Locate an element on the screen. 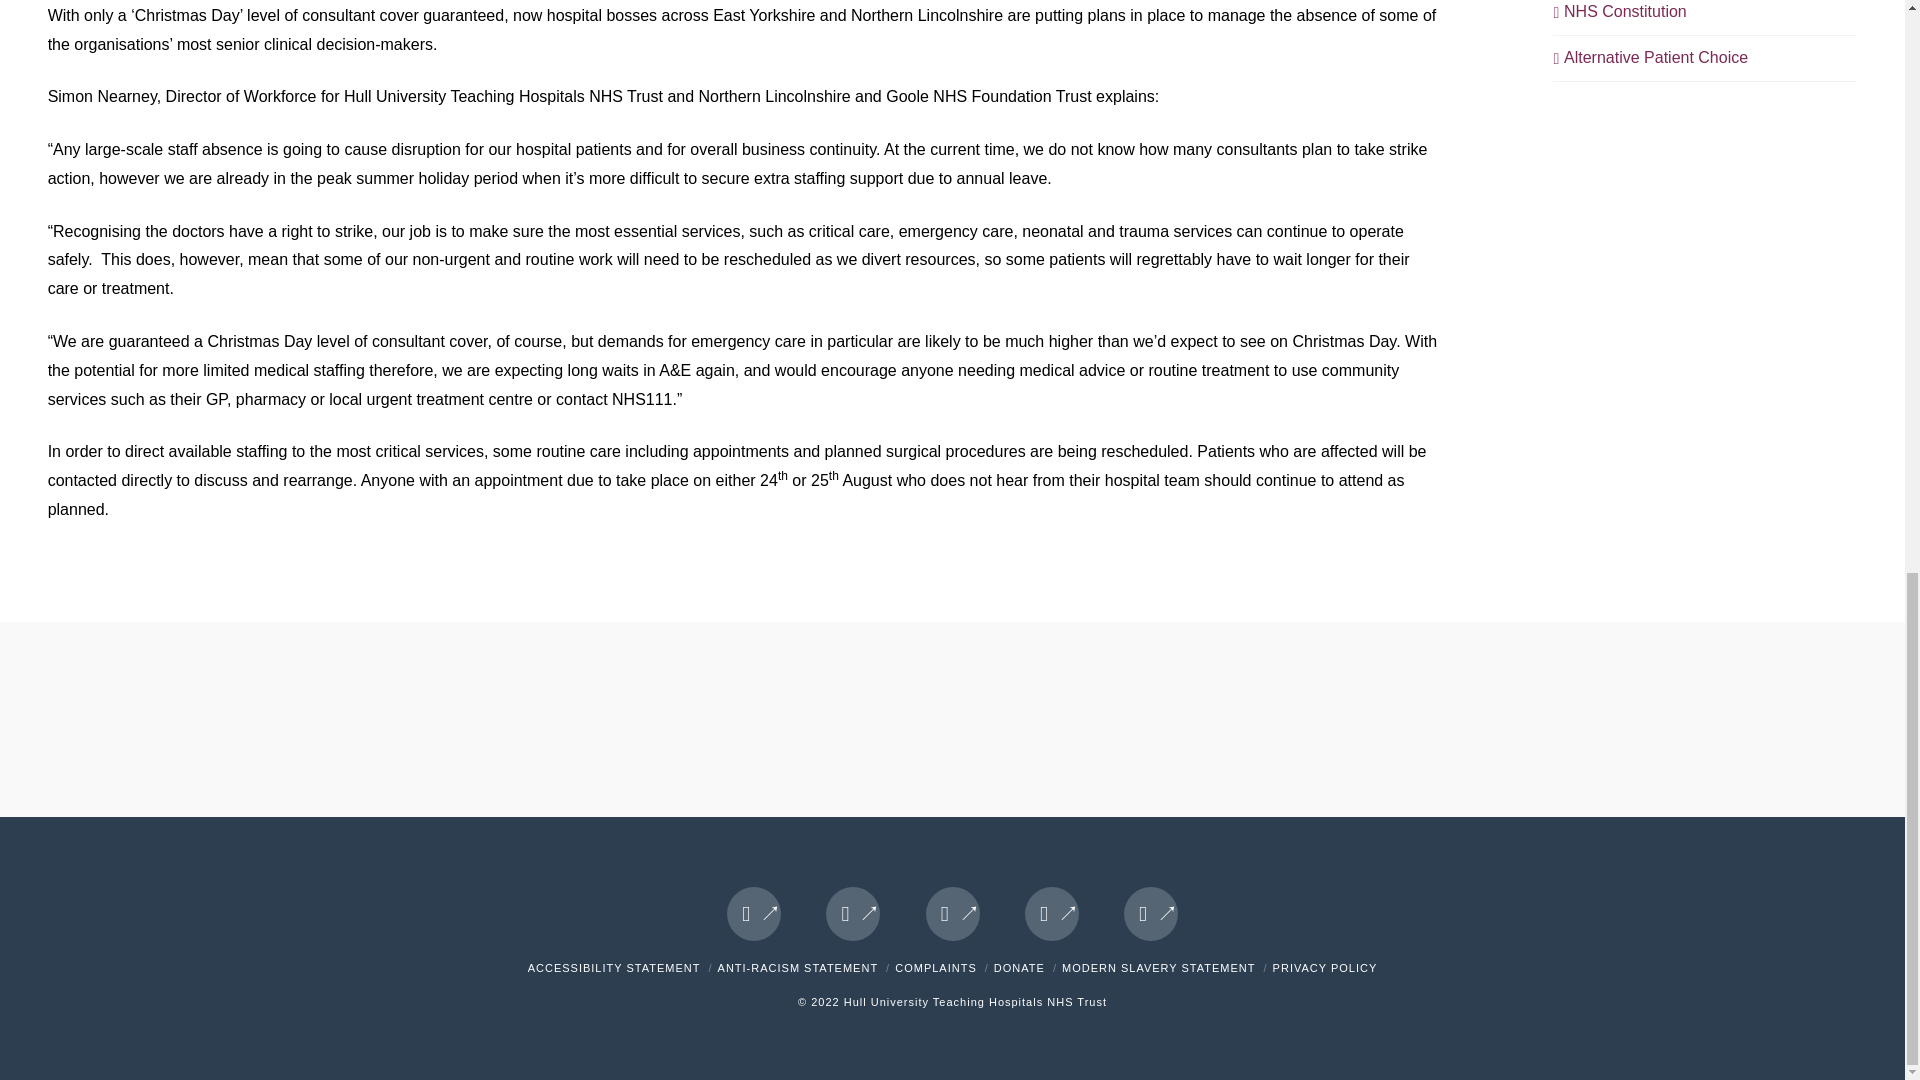 Image resolution: width=1920 pixels, height=1080 pixels. YouTube is located at coordinates (1052, 913).